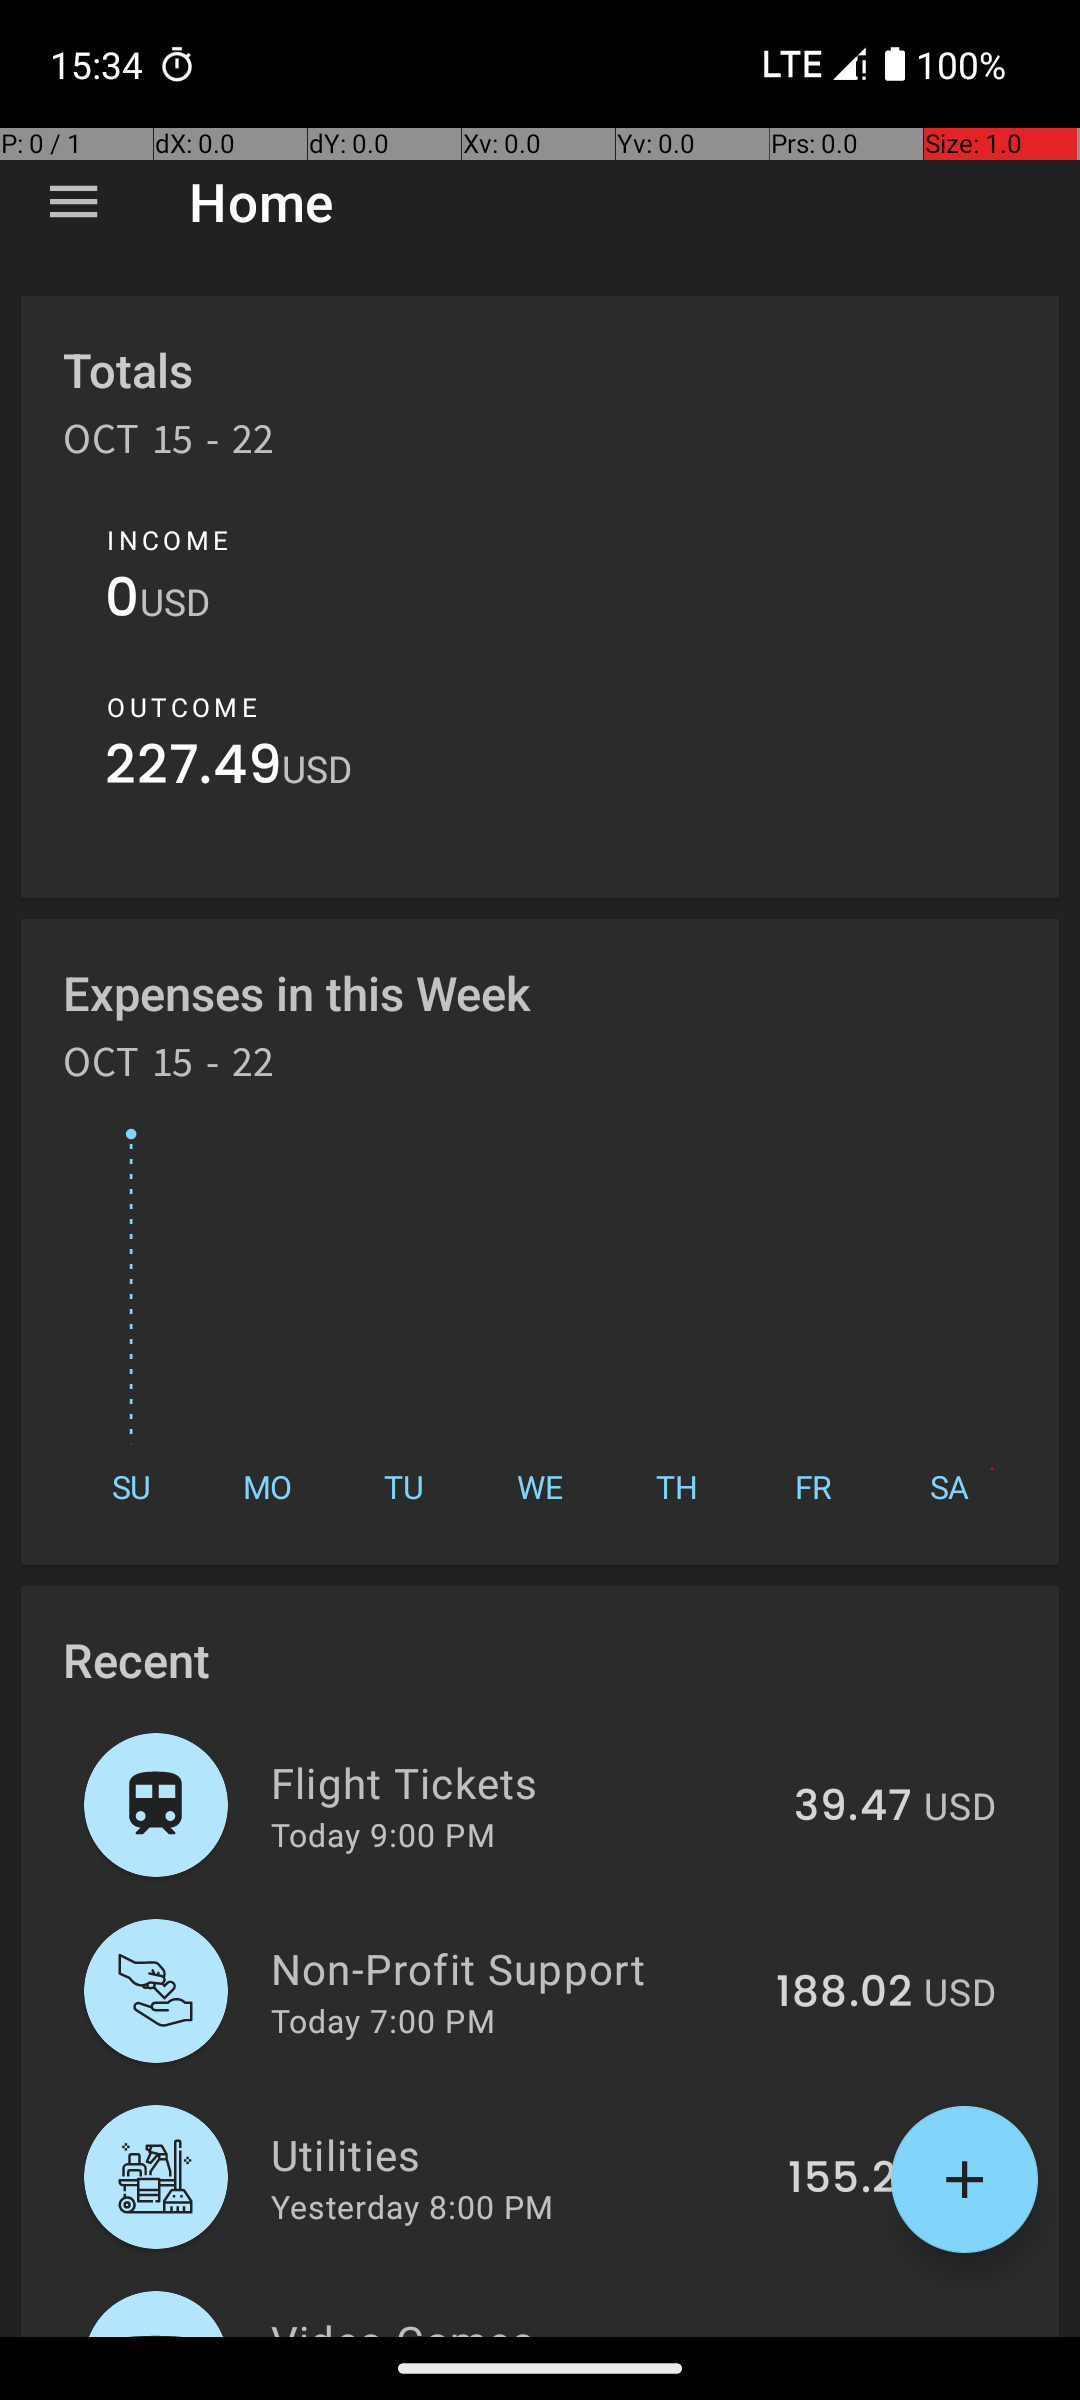  I want to click on 39.47, so click(853, 1807).